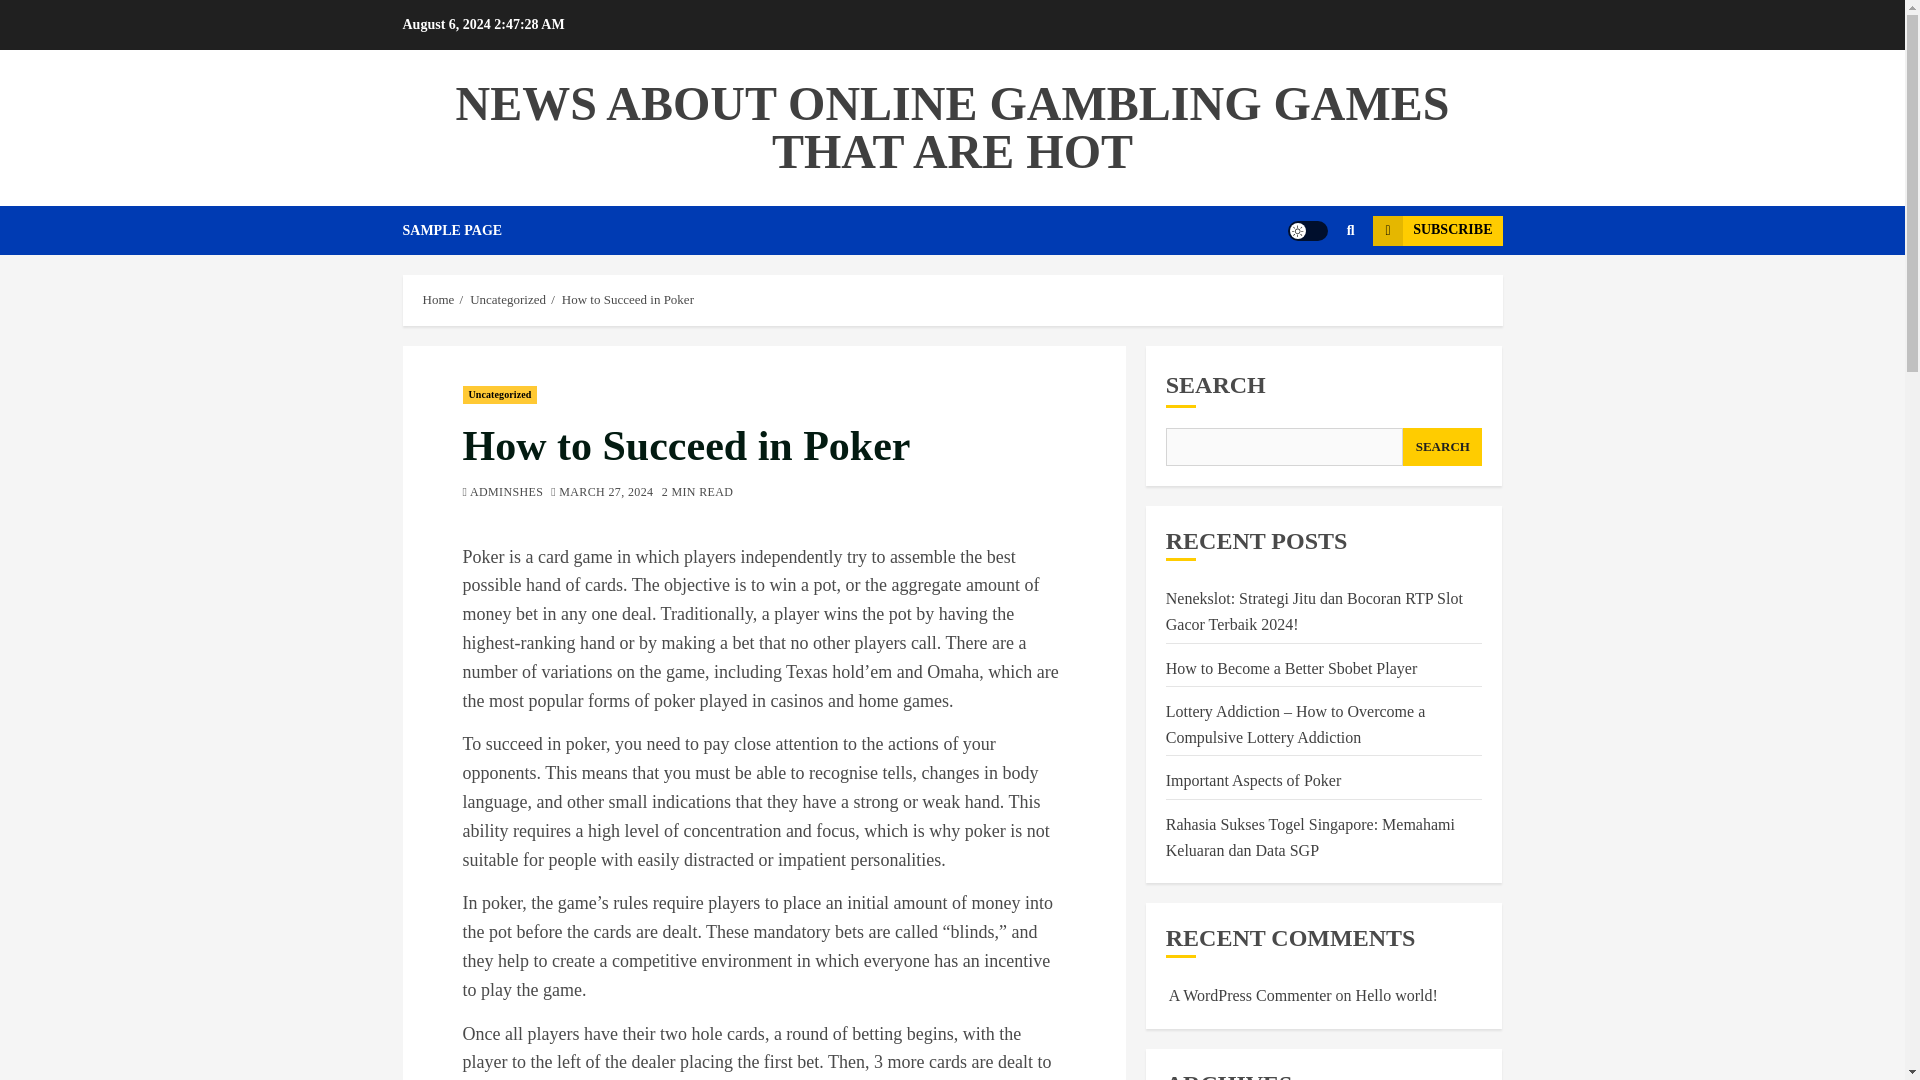 The width and height of the screenshot is (1920, 1080). Describe the element at coordinates (1250, 996) in the screenshot. I see `A WordPress Commenter` at that location.